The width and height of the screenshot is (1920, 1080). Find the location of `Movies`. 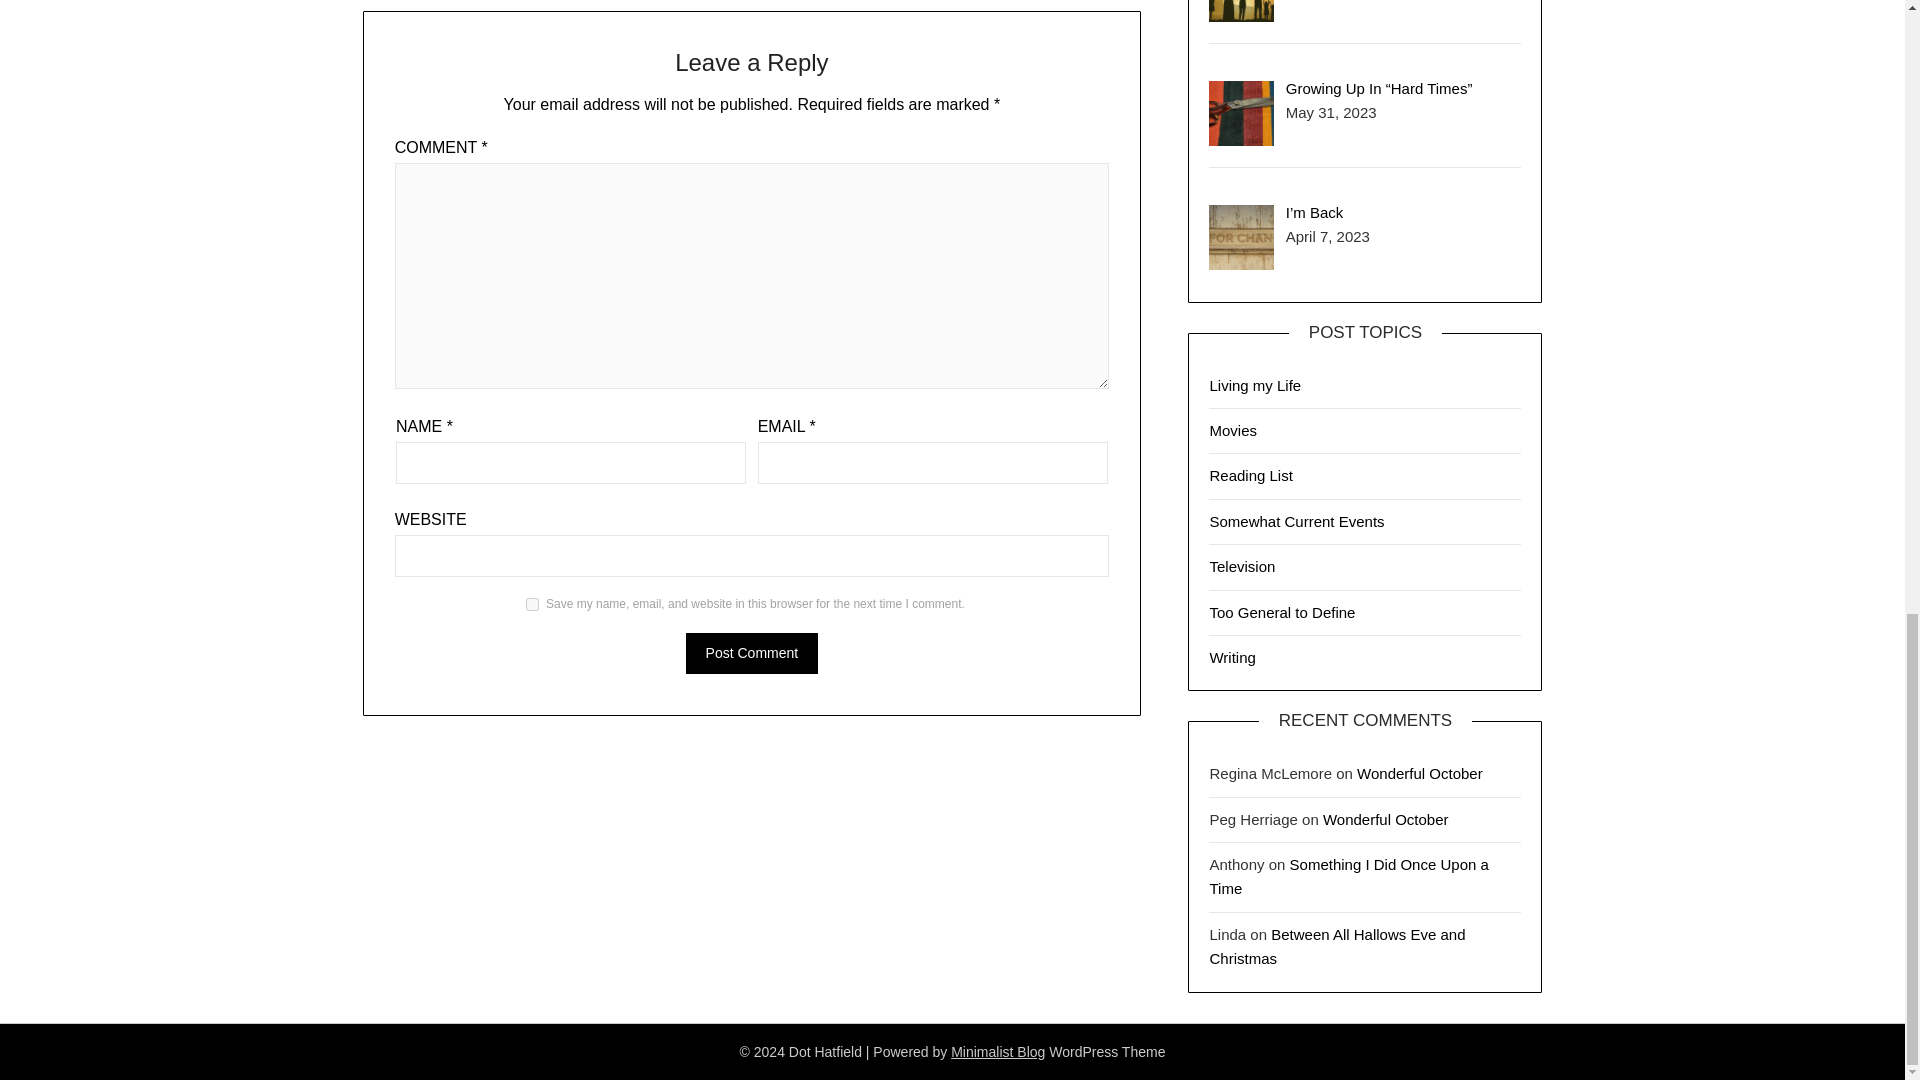

Movies is located at coordinates (1233, 430).